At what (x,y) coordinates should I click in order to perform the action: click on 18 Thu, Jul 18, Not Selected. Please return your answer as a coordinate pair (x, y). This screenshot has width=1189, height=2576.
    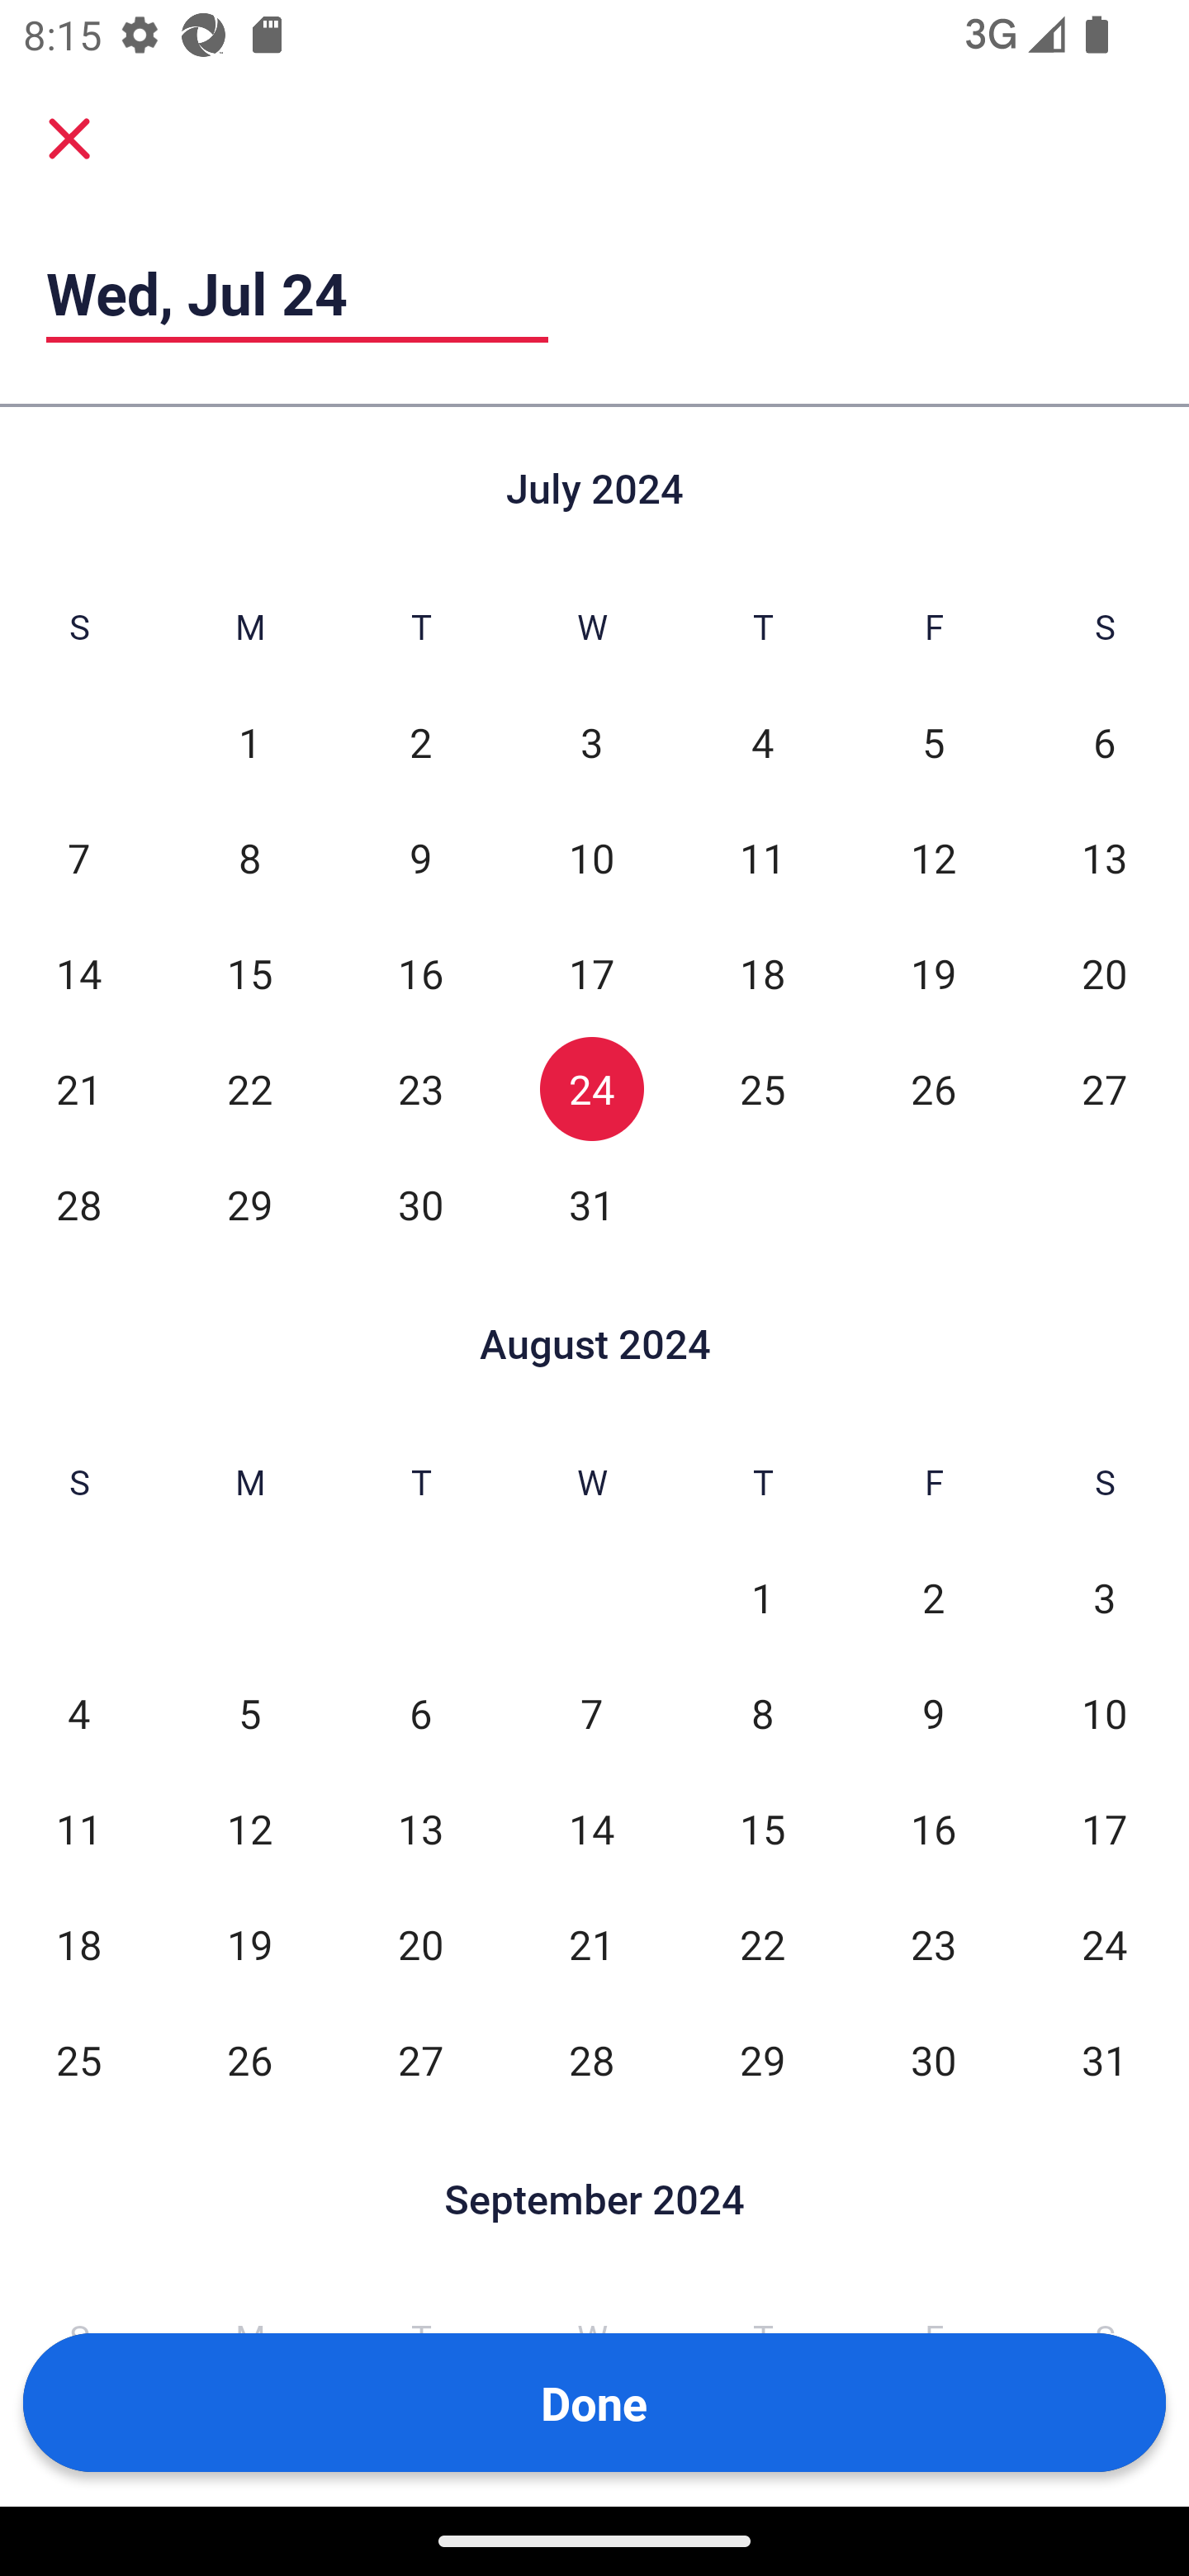
    Looking at the image, I should click on (762, 973).